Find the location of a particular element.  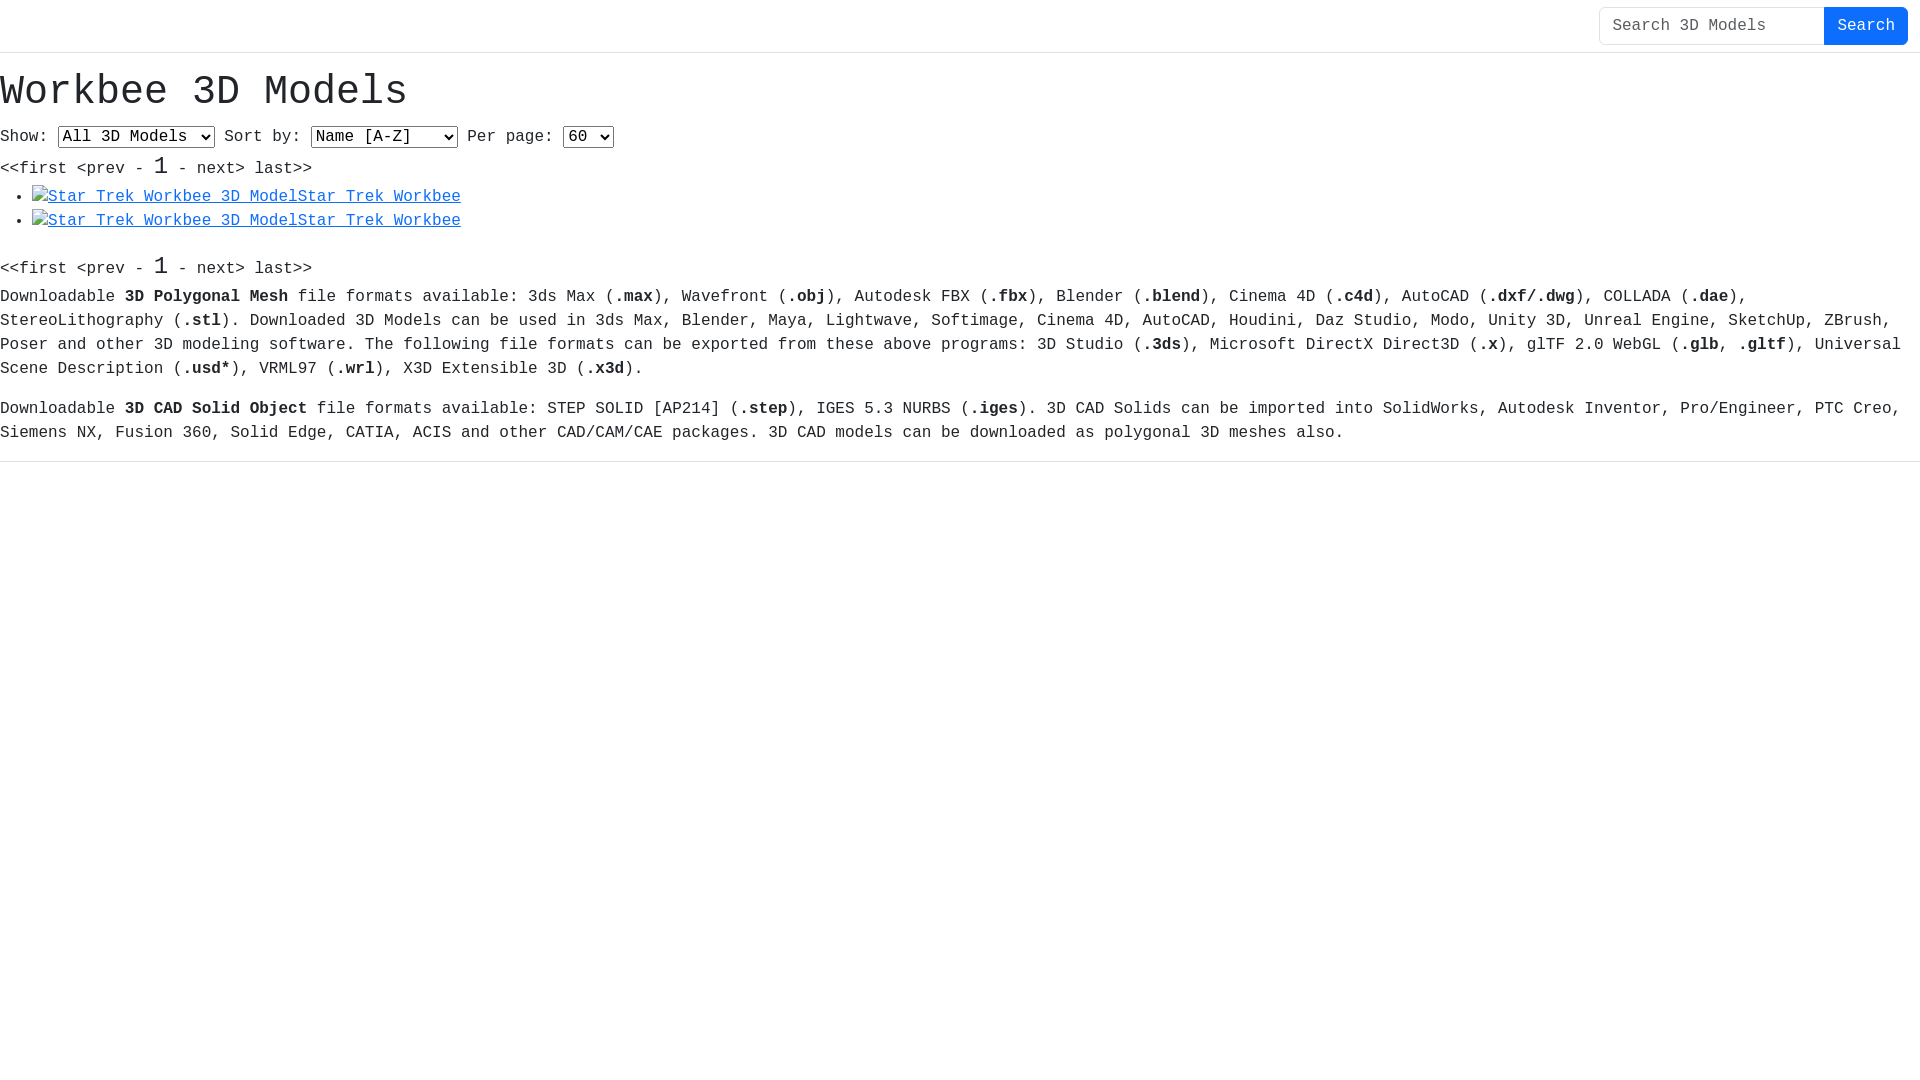

Support is located at coordinates (622, 478).